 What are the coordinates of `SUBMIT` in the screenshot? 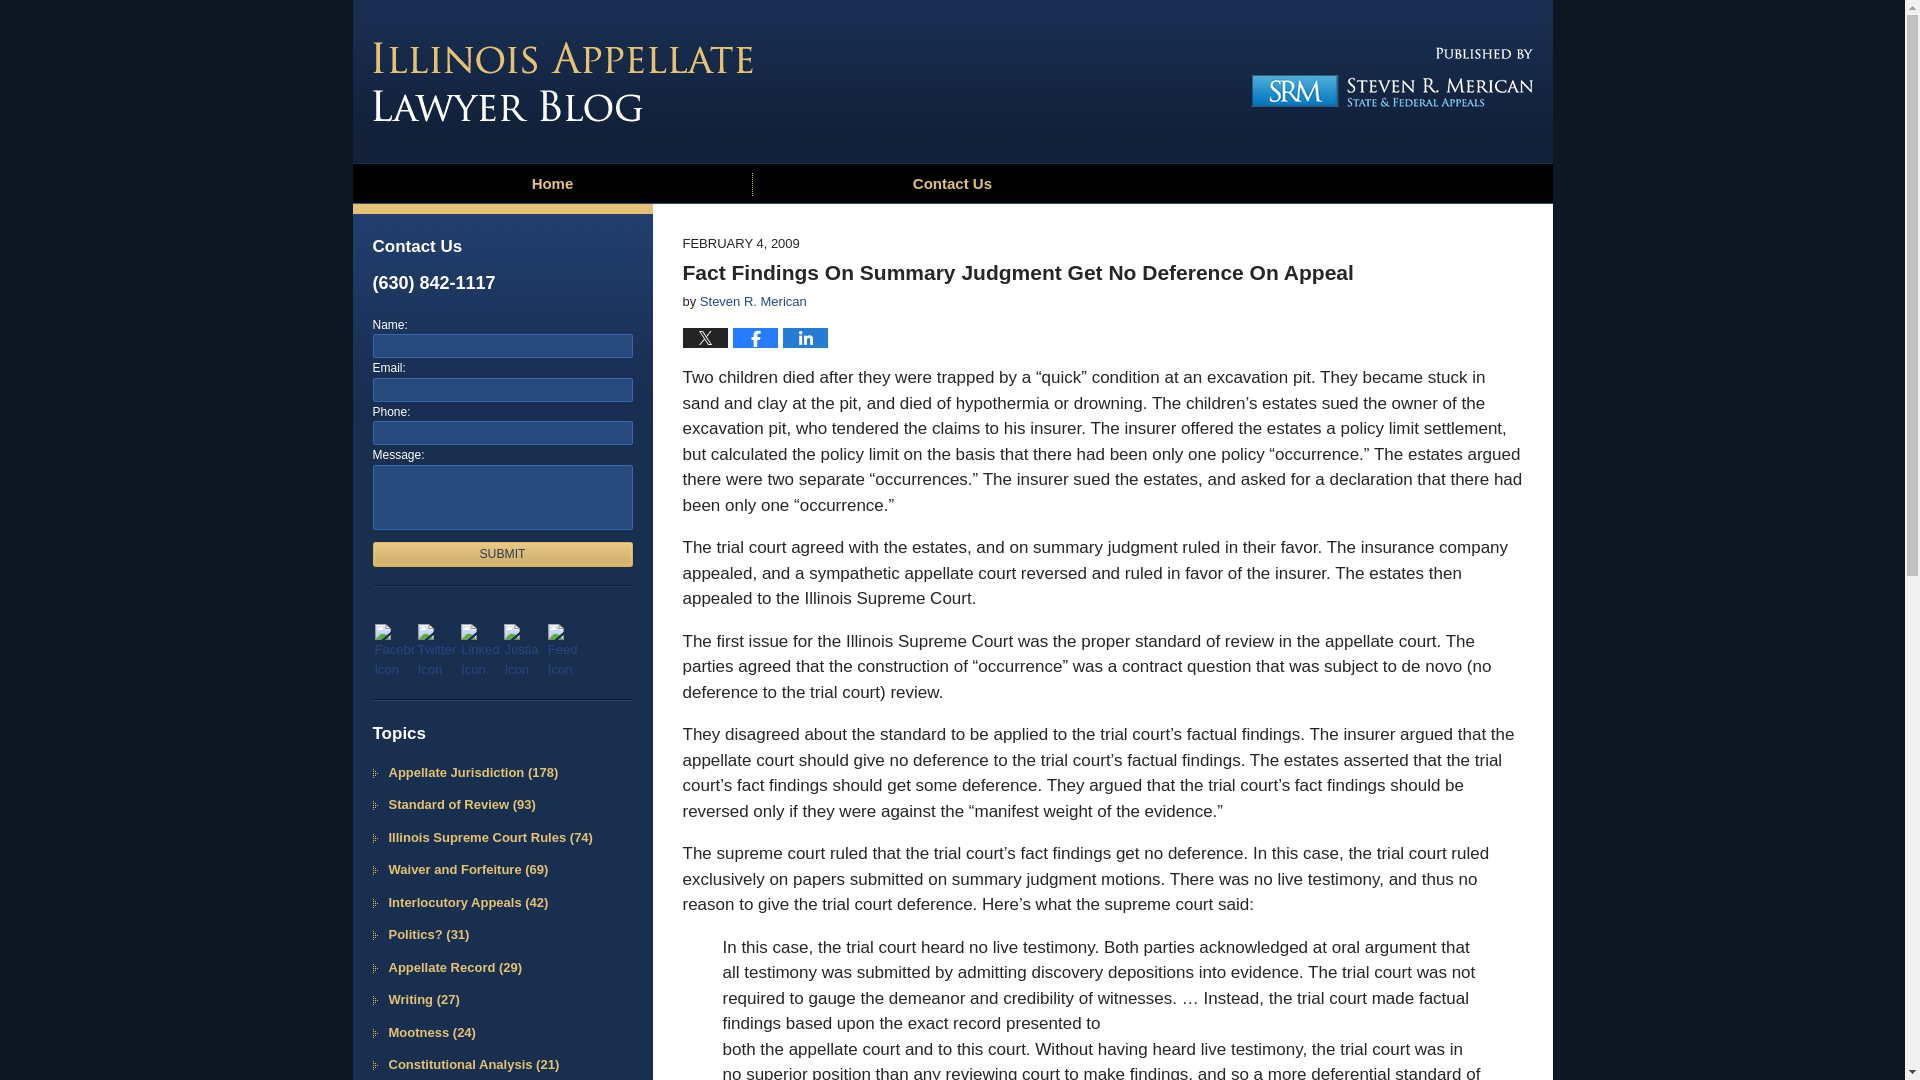 It's located at (502, 554).